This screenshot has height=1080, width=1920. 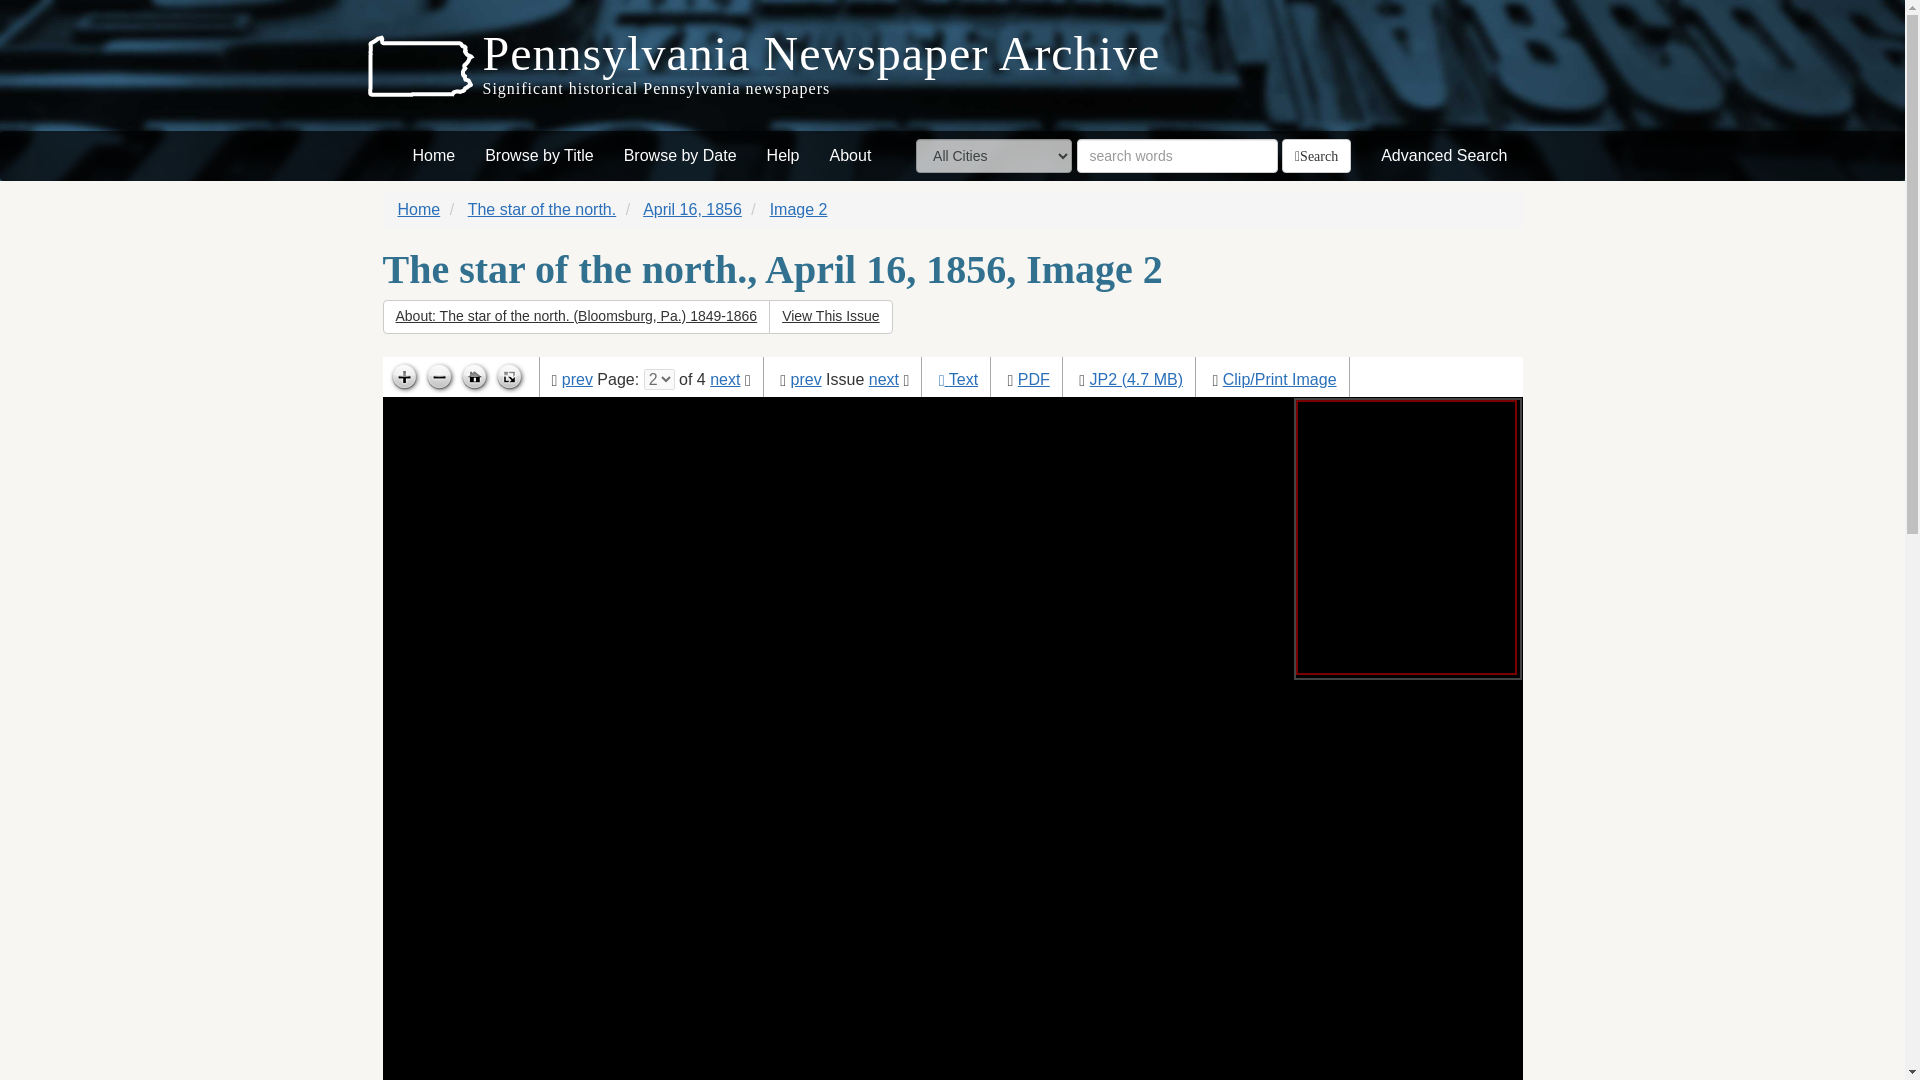 What do you see at coordinates (798, 209) in the screenshot?
I see `Image 2` at bounding box center [798, 209].